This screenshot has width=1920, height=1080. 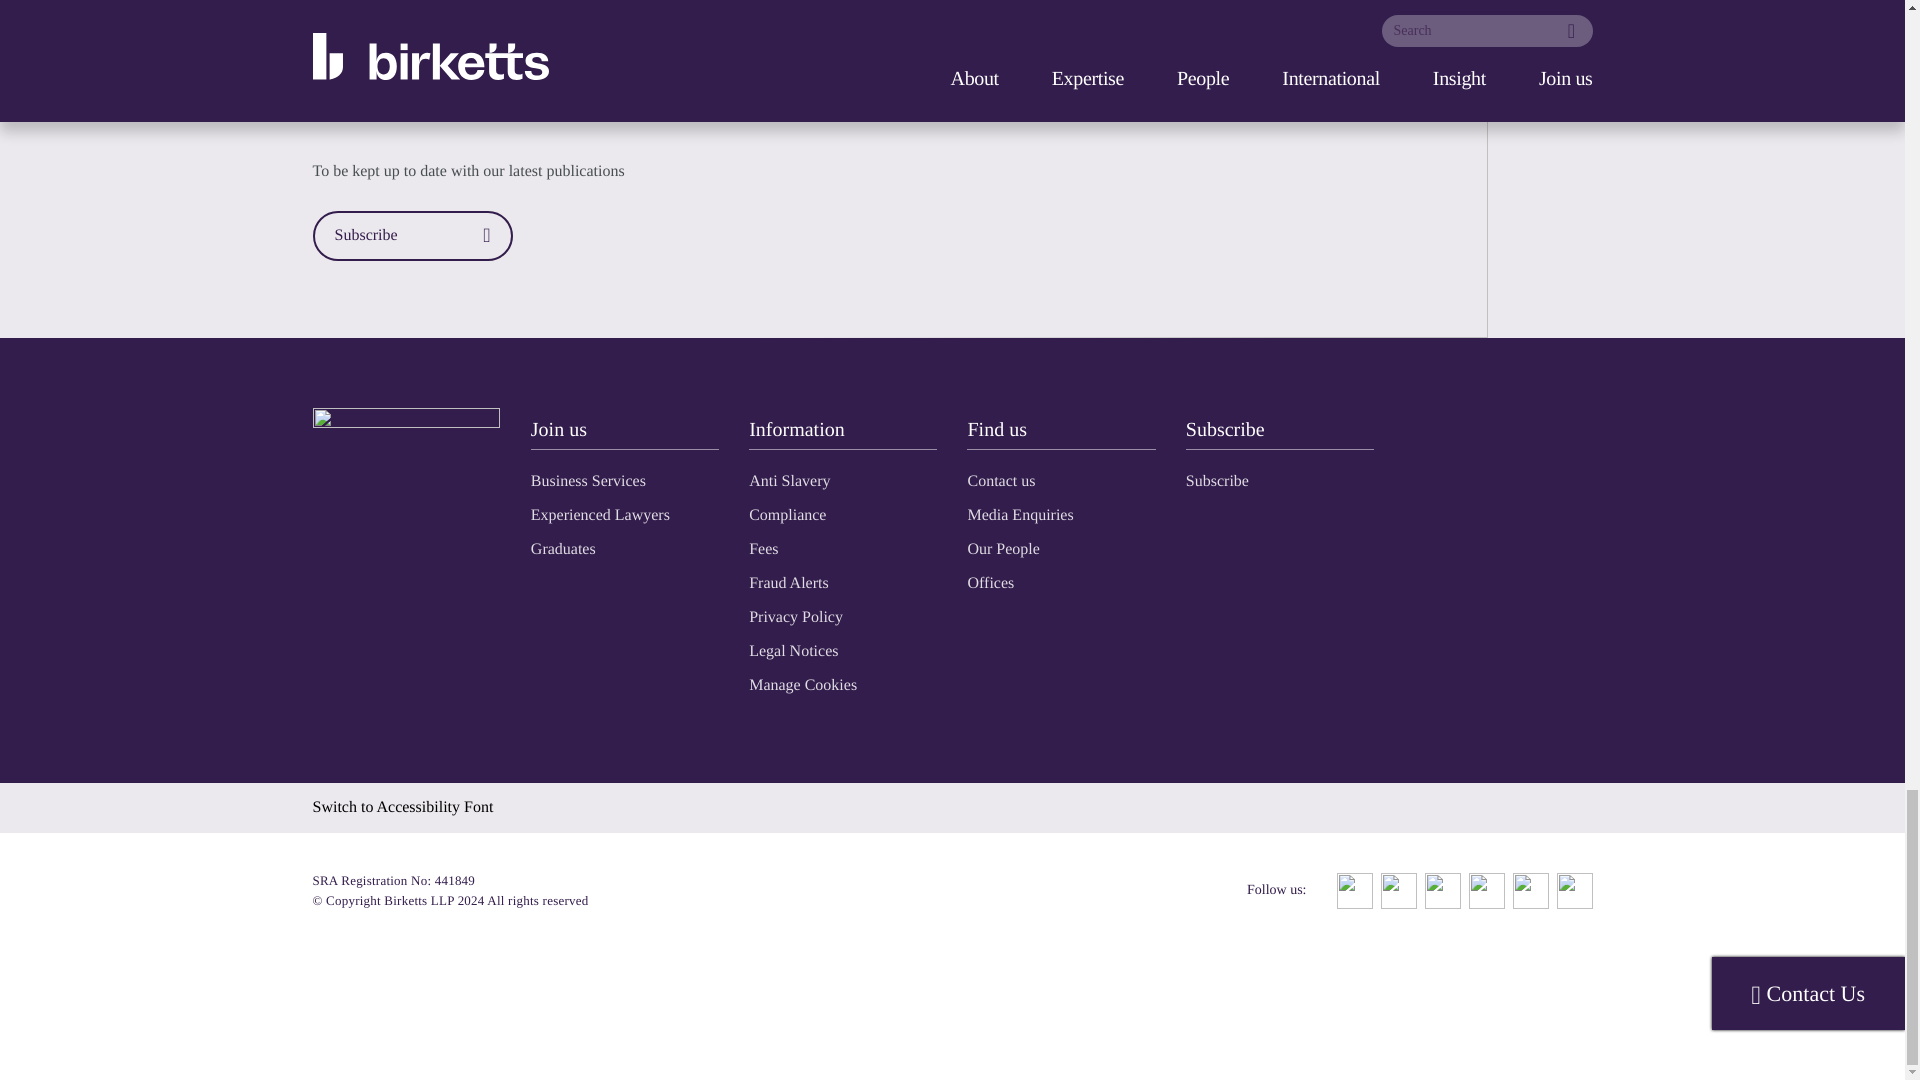 I want to click on Legal Notices, so click(x=792, y=650).